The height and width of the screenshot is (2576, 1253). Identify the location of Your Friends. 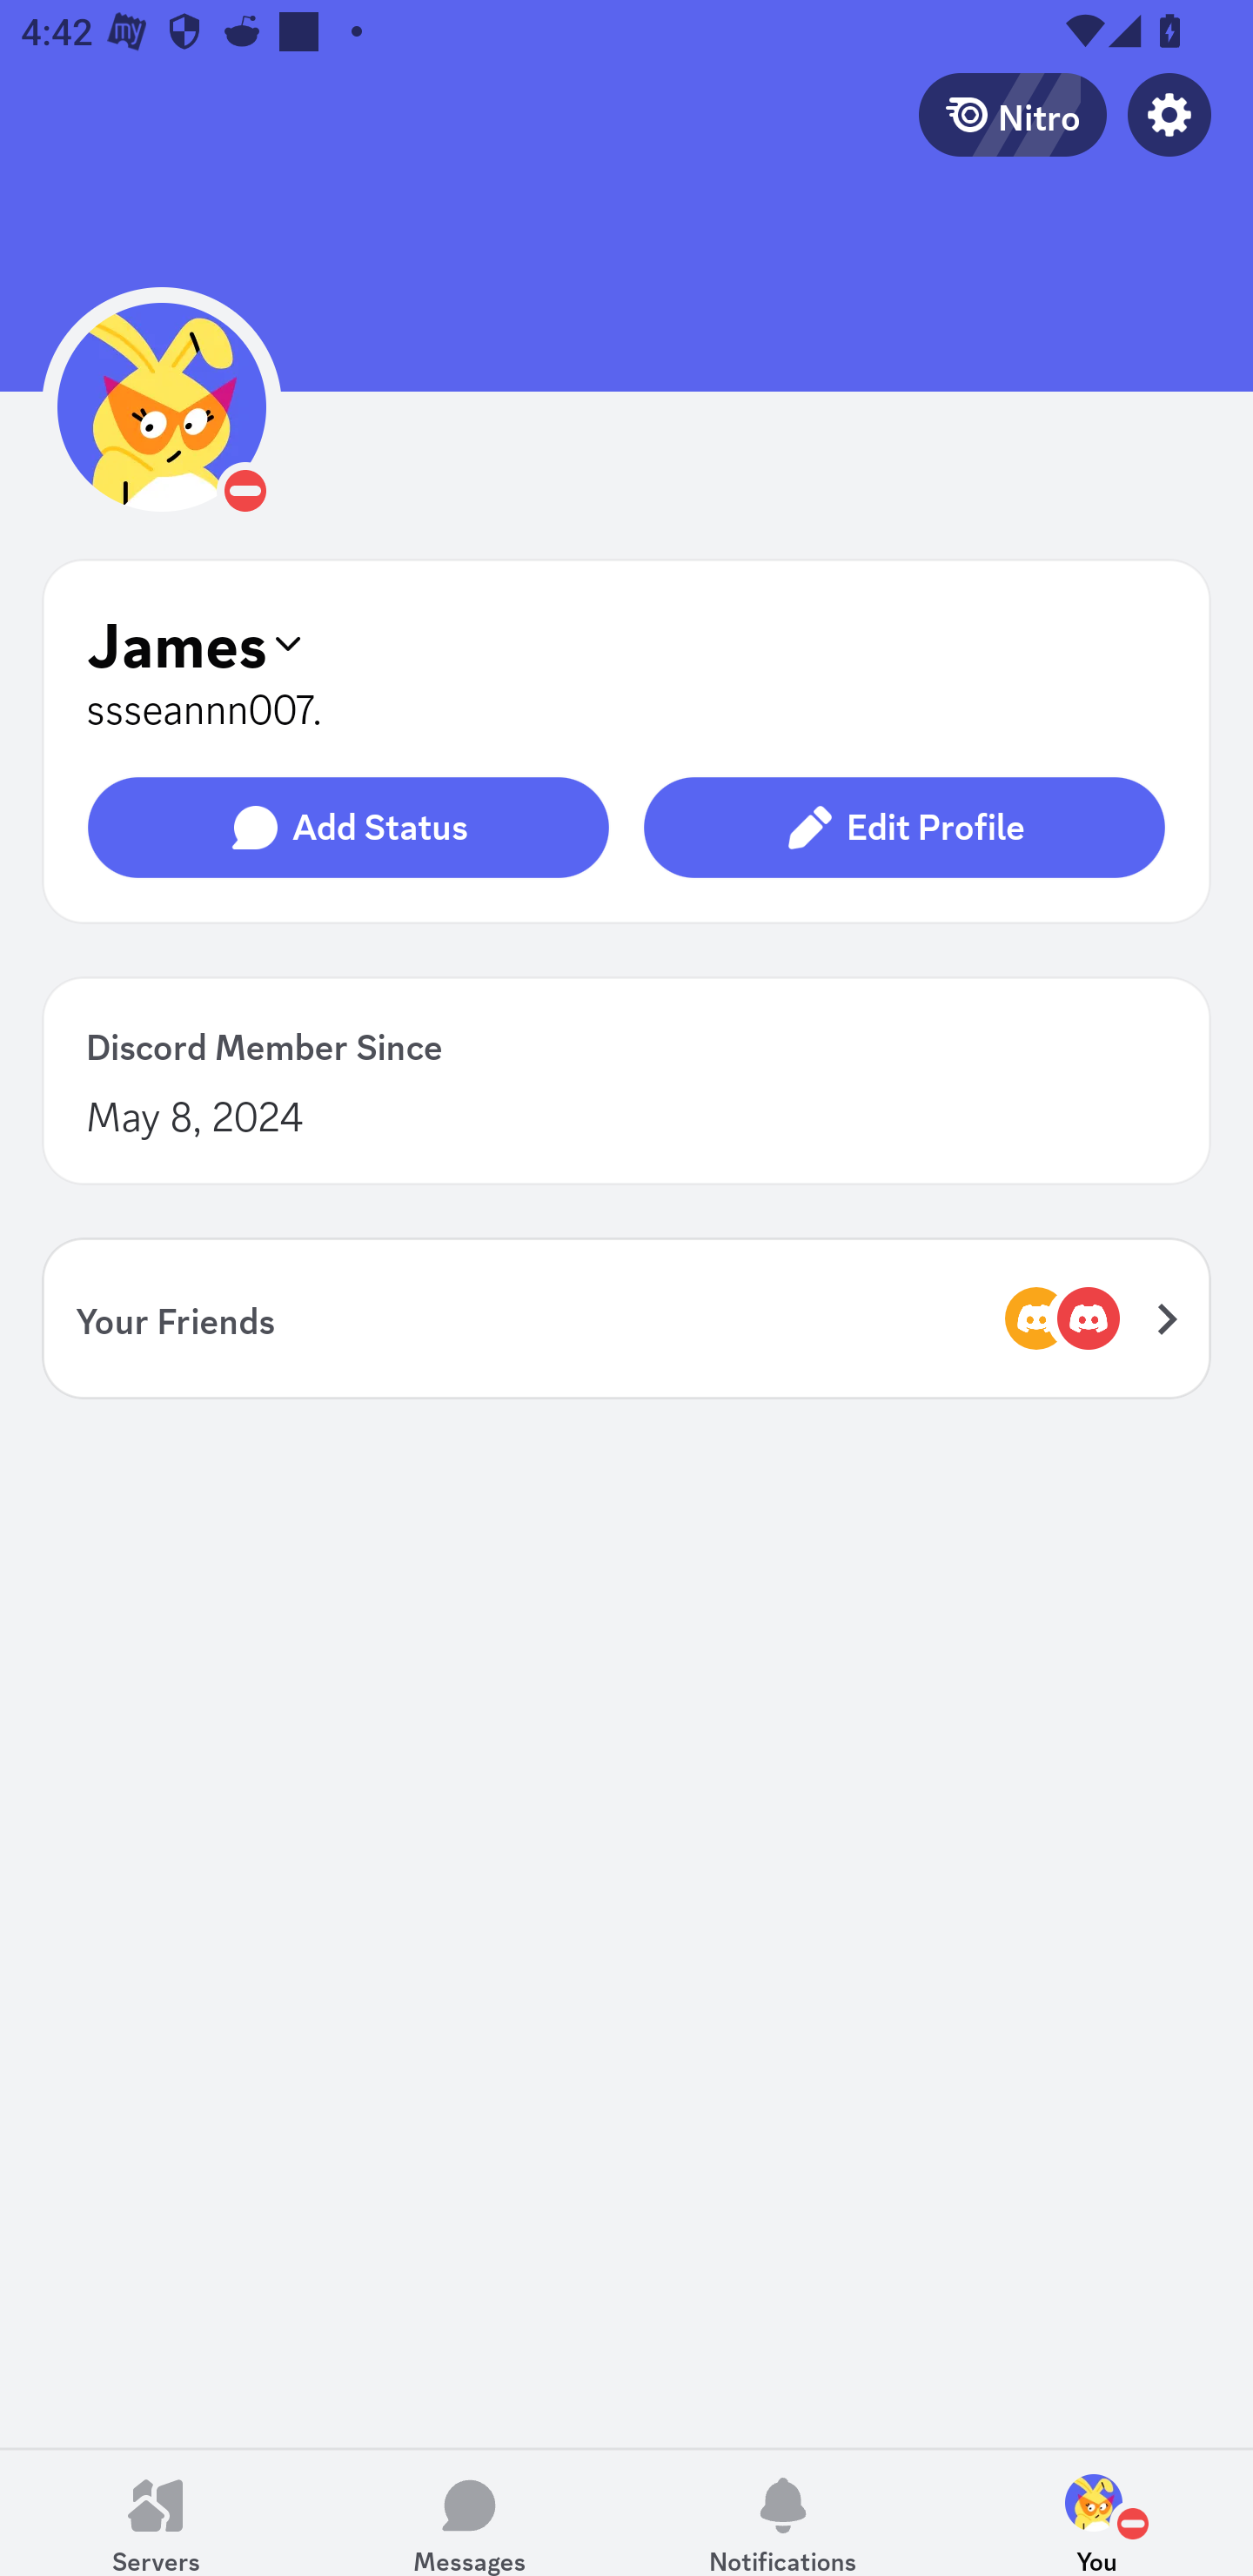
(626, 1318).